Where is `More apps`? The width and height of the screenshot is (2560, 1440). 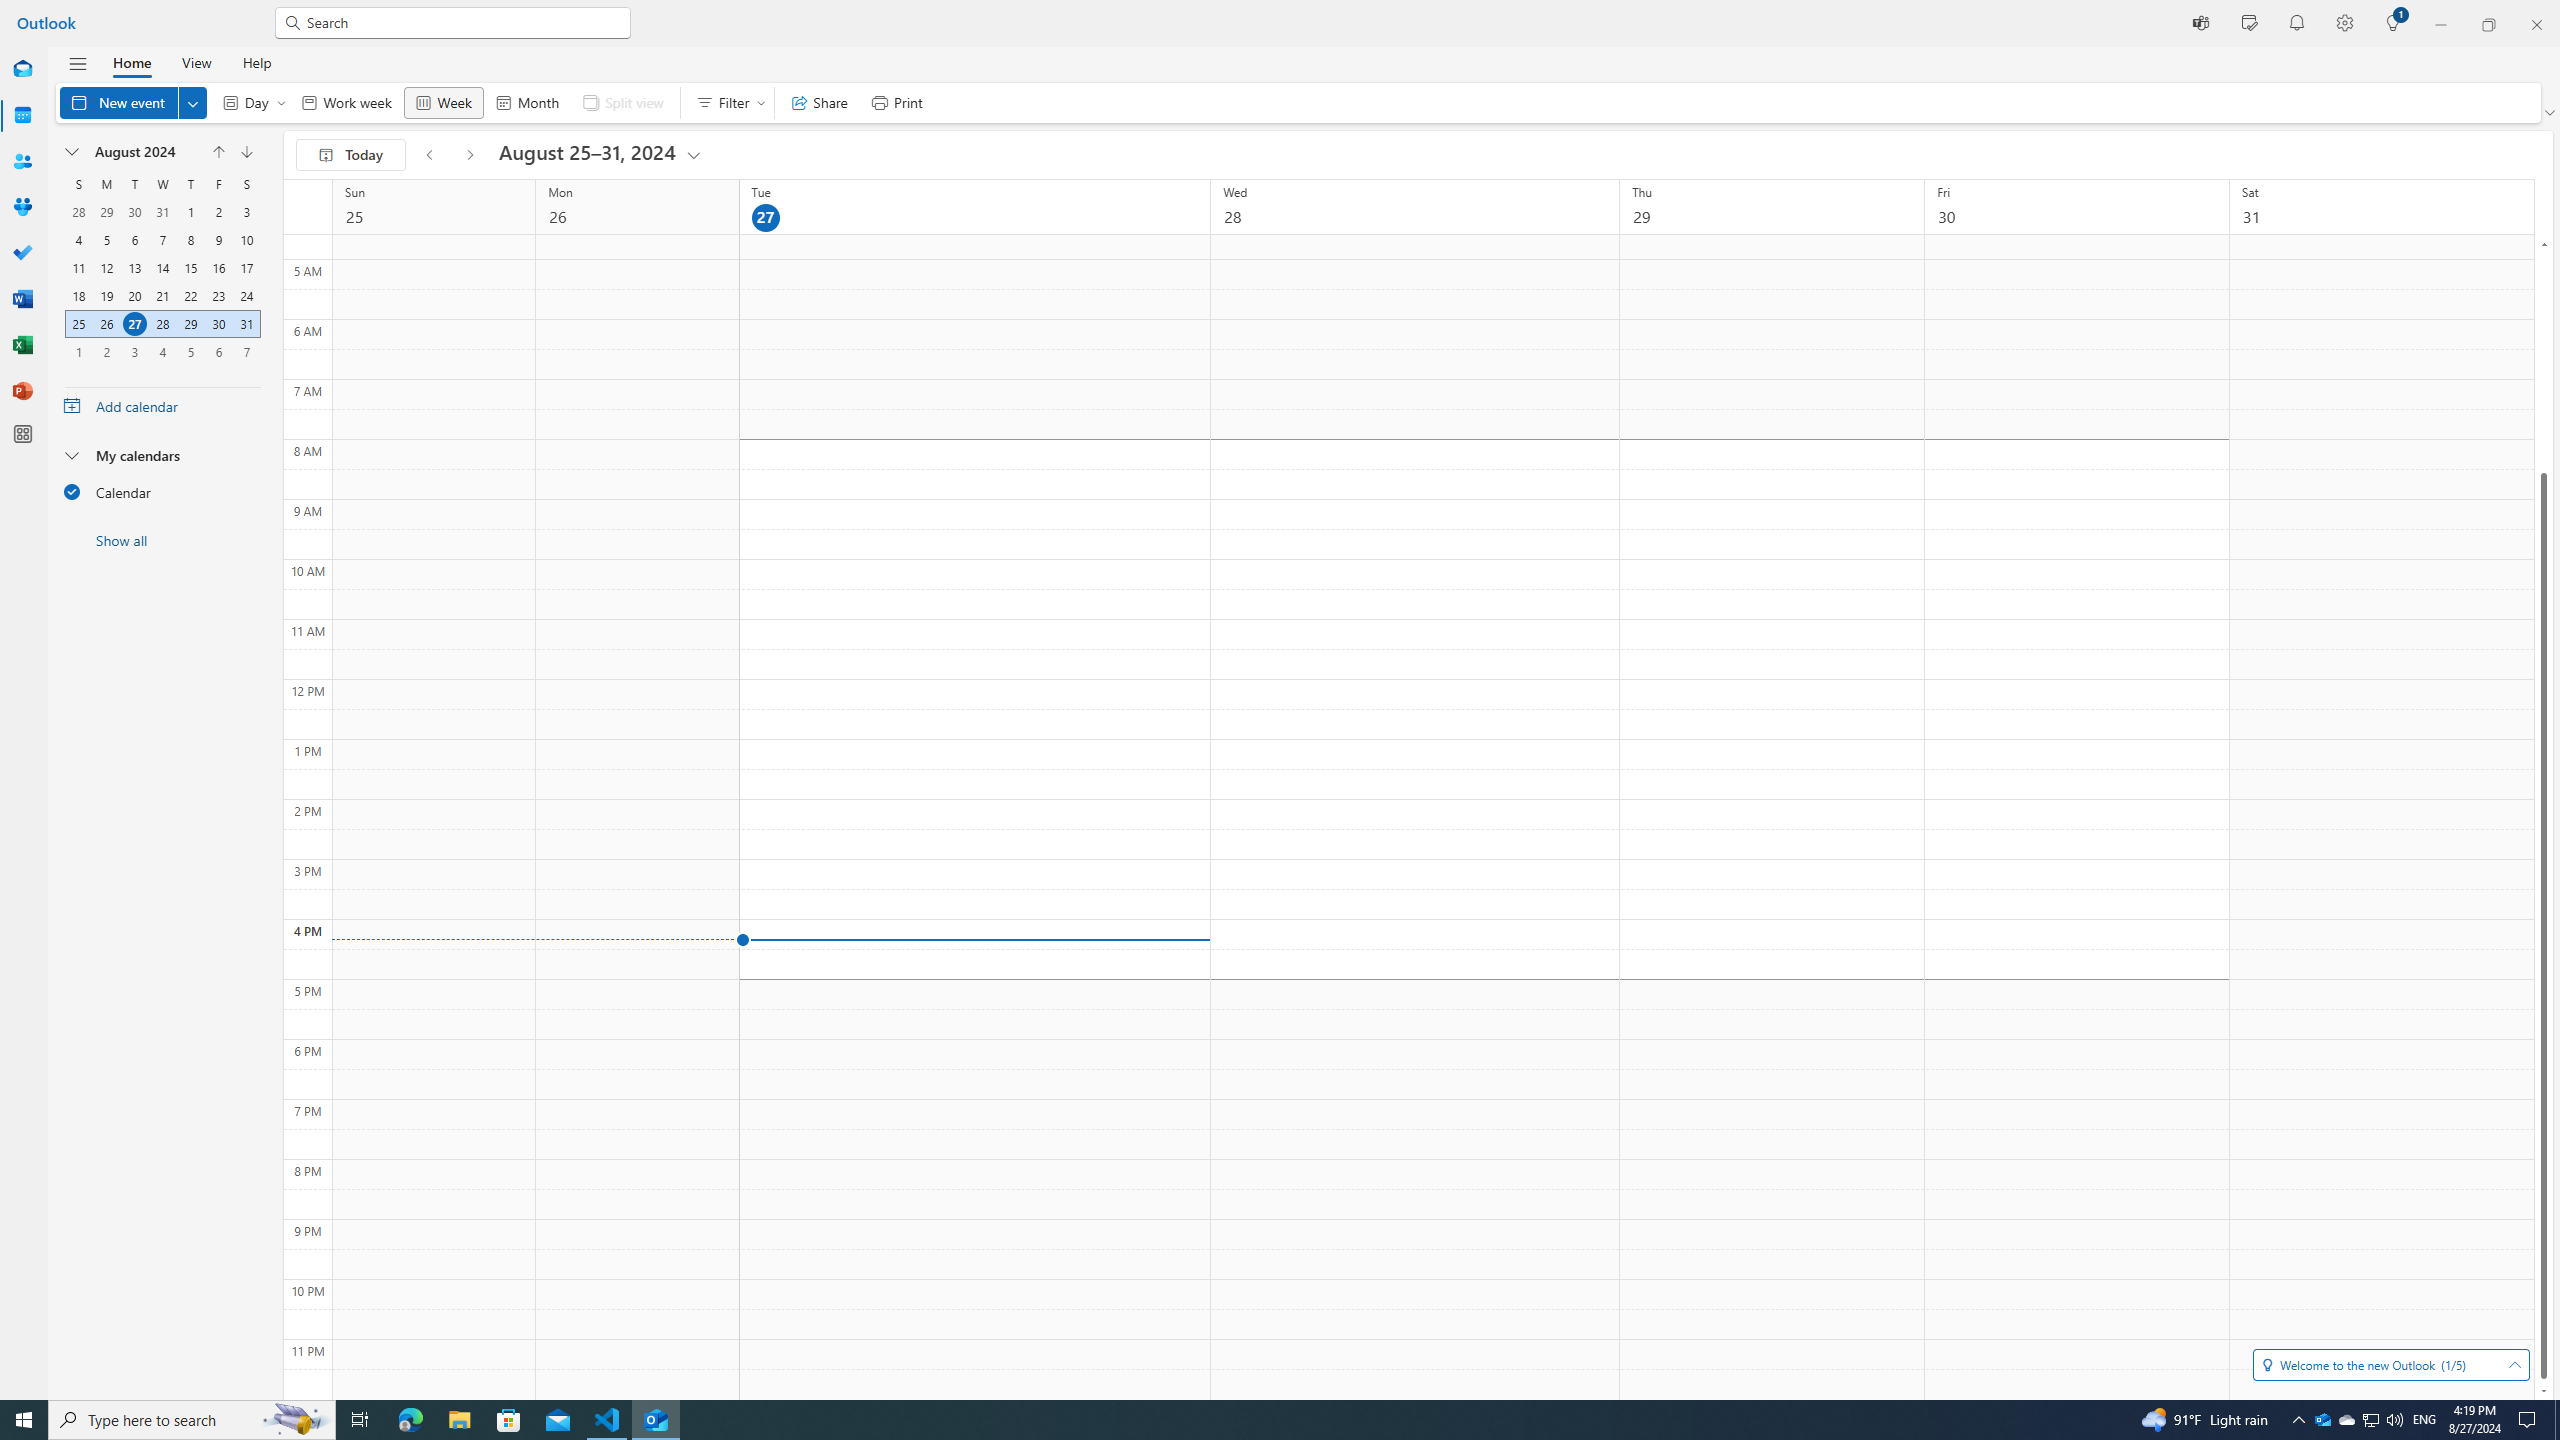 More apps is located at coordinates (22, 434).